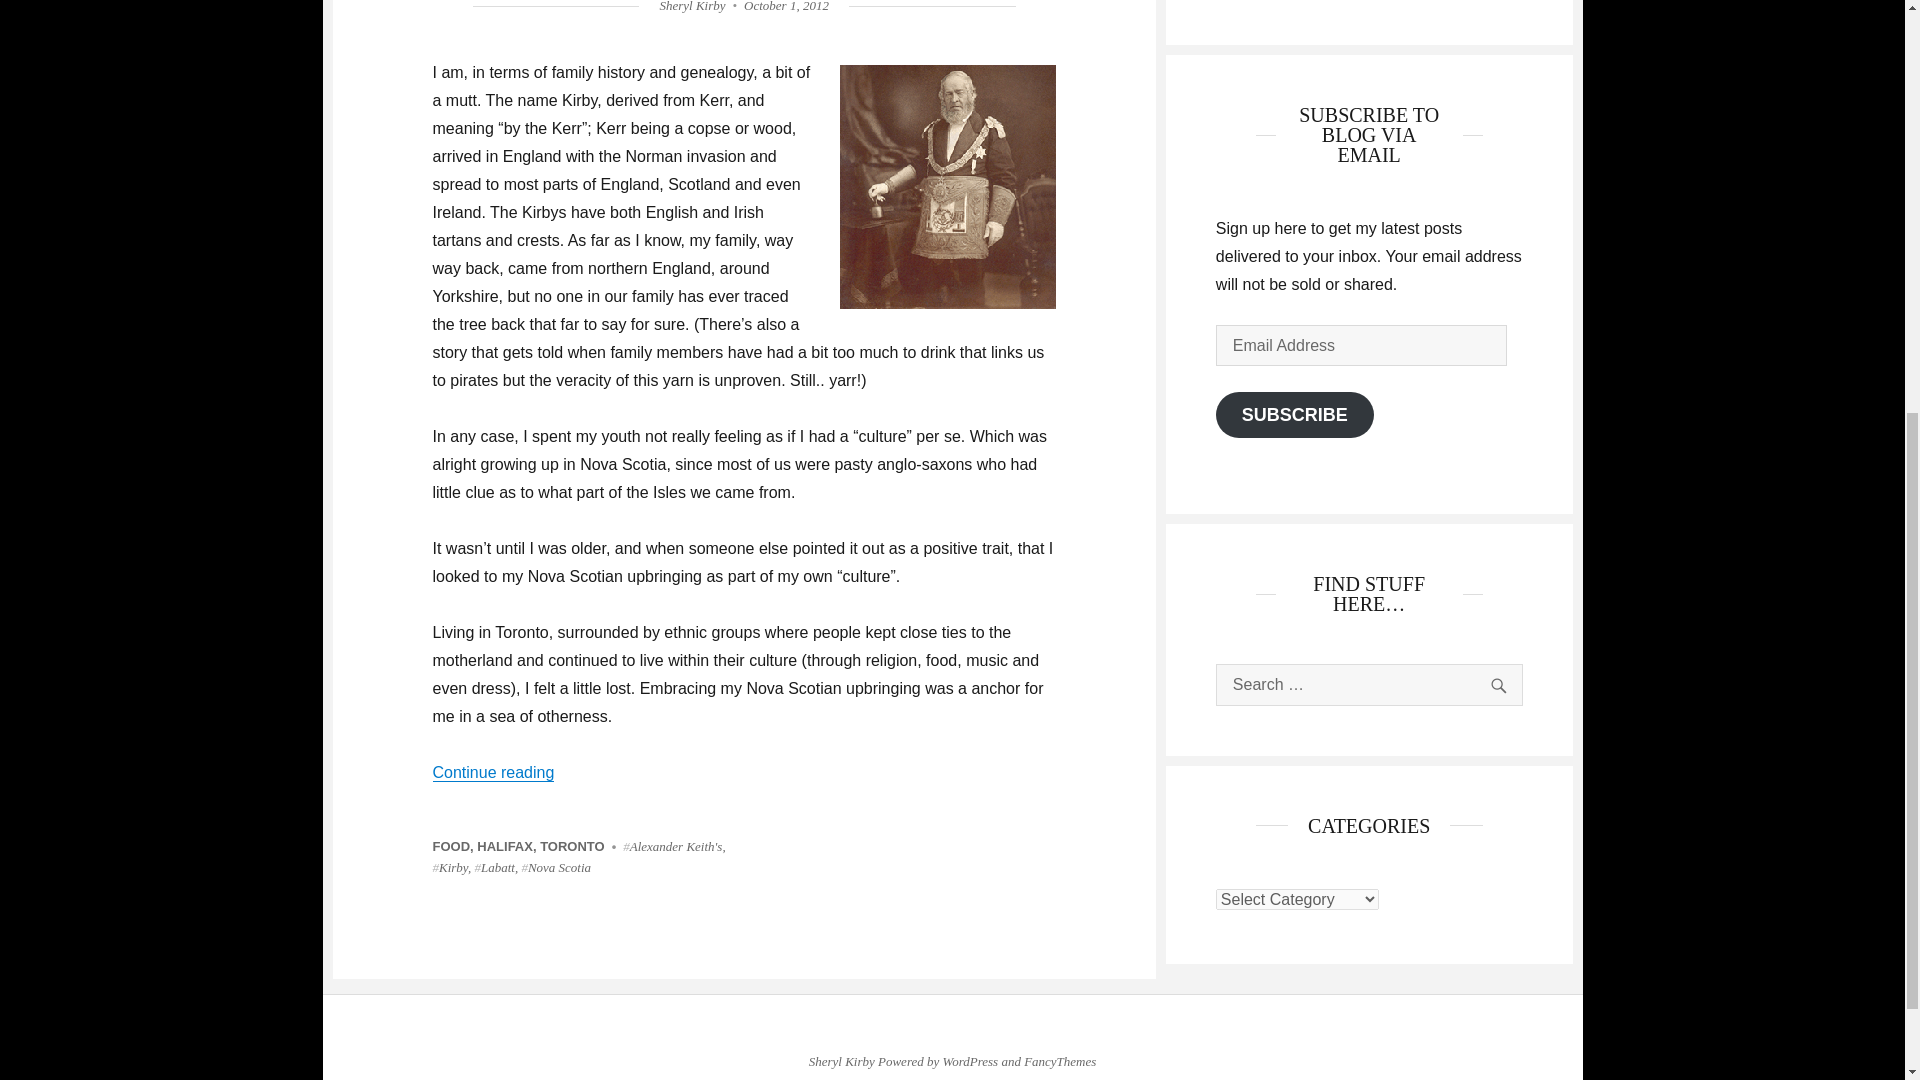 The width and height of the screenshot is (1920, 1080). Describe the element at coordinates (692, 6) in the screenshot. I see `Sheryl Kirby` at that location.